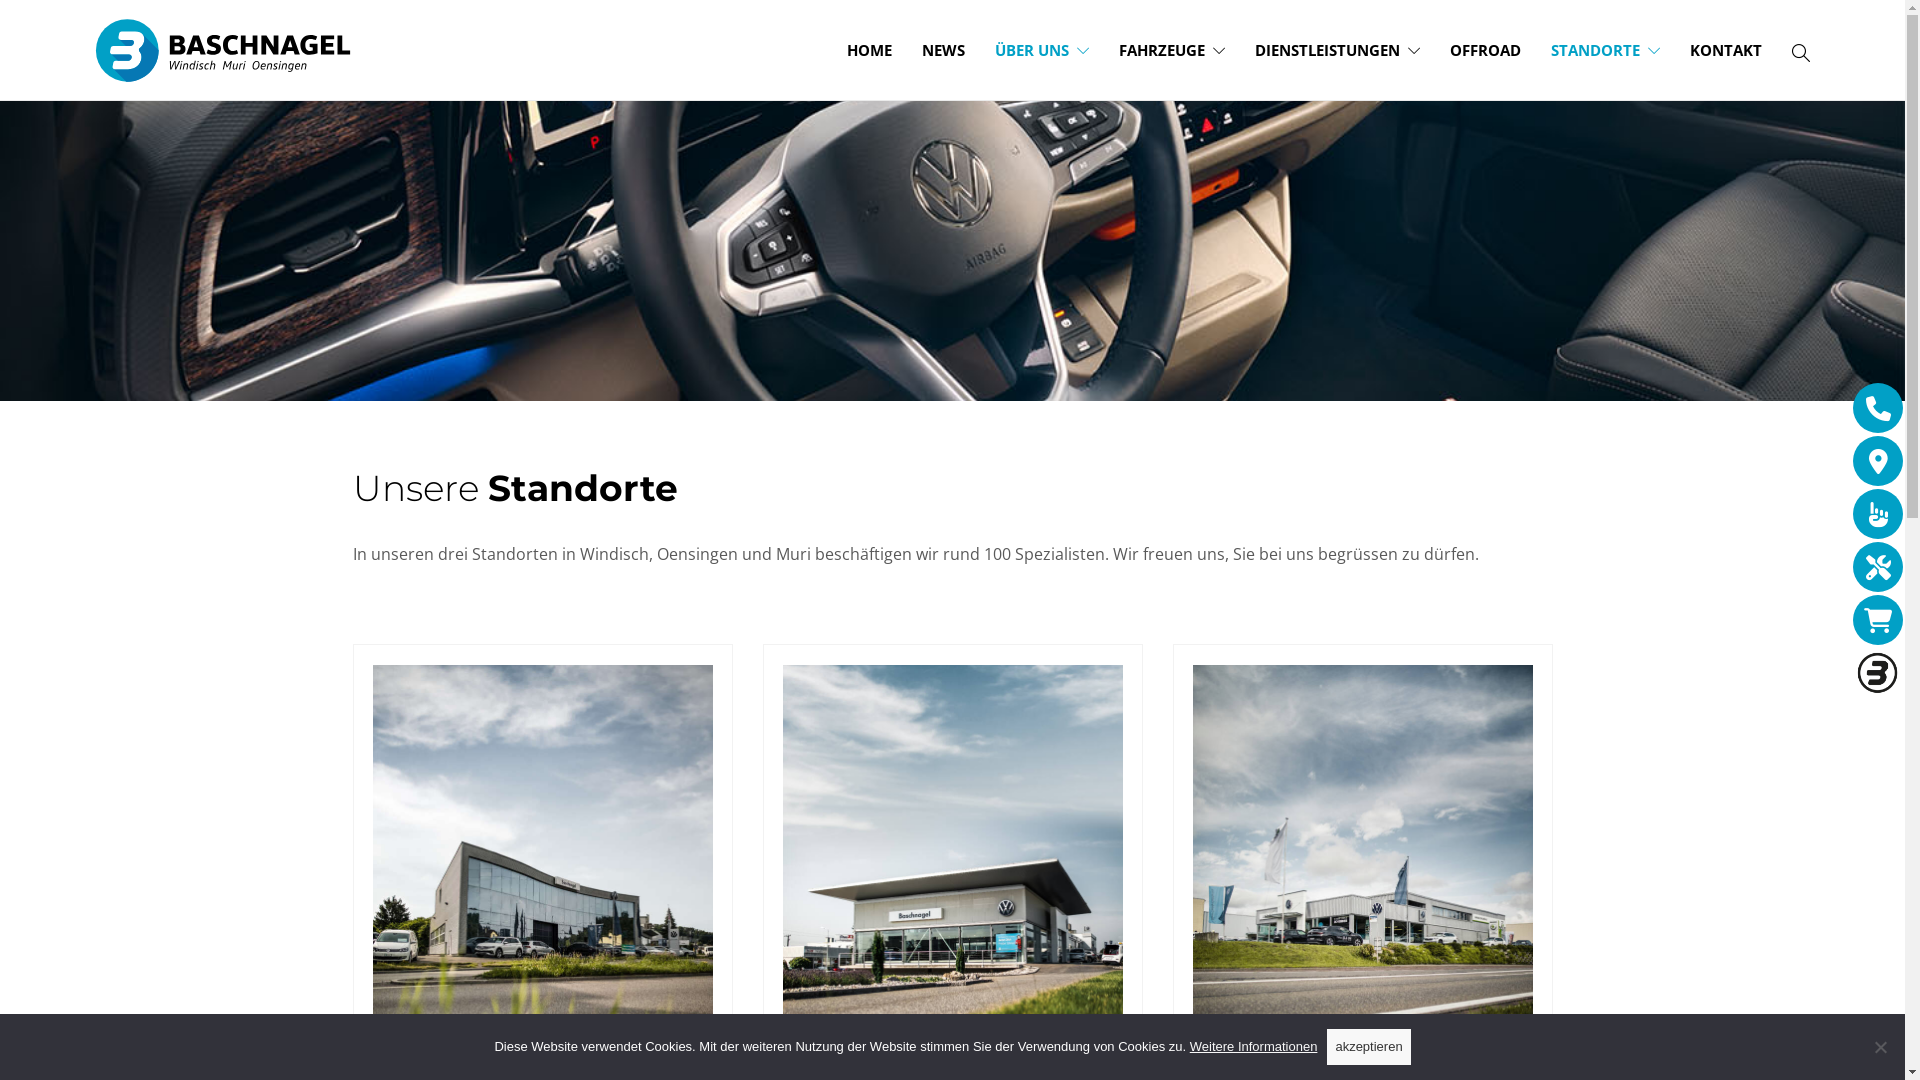 The image size is (1920, 1080). I want to click on NEWS, so click(943, 50).